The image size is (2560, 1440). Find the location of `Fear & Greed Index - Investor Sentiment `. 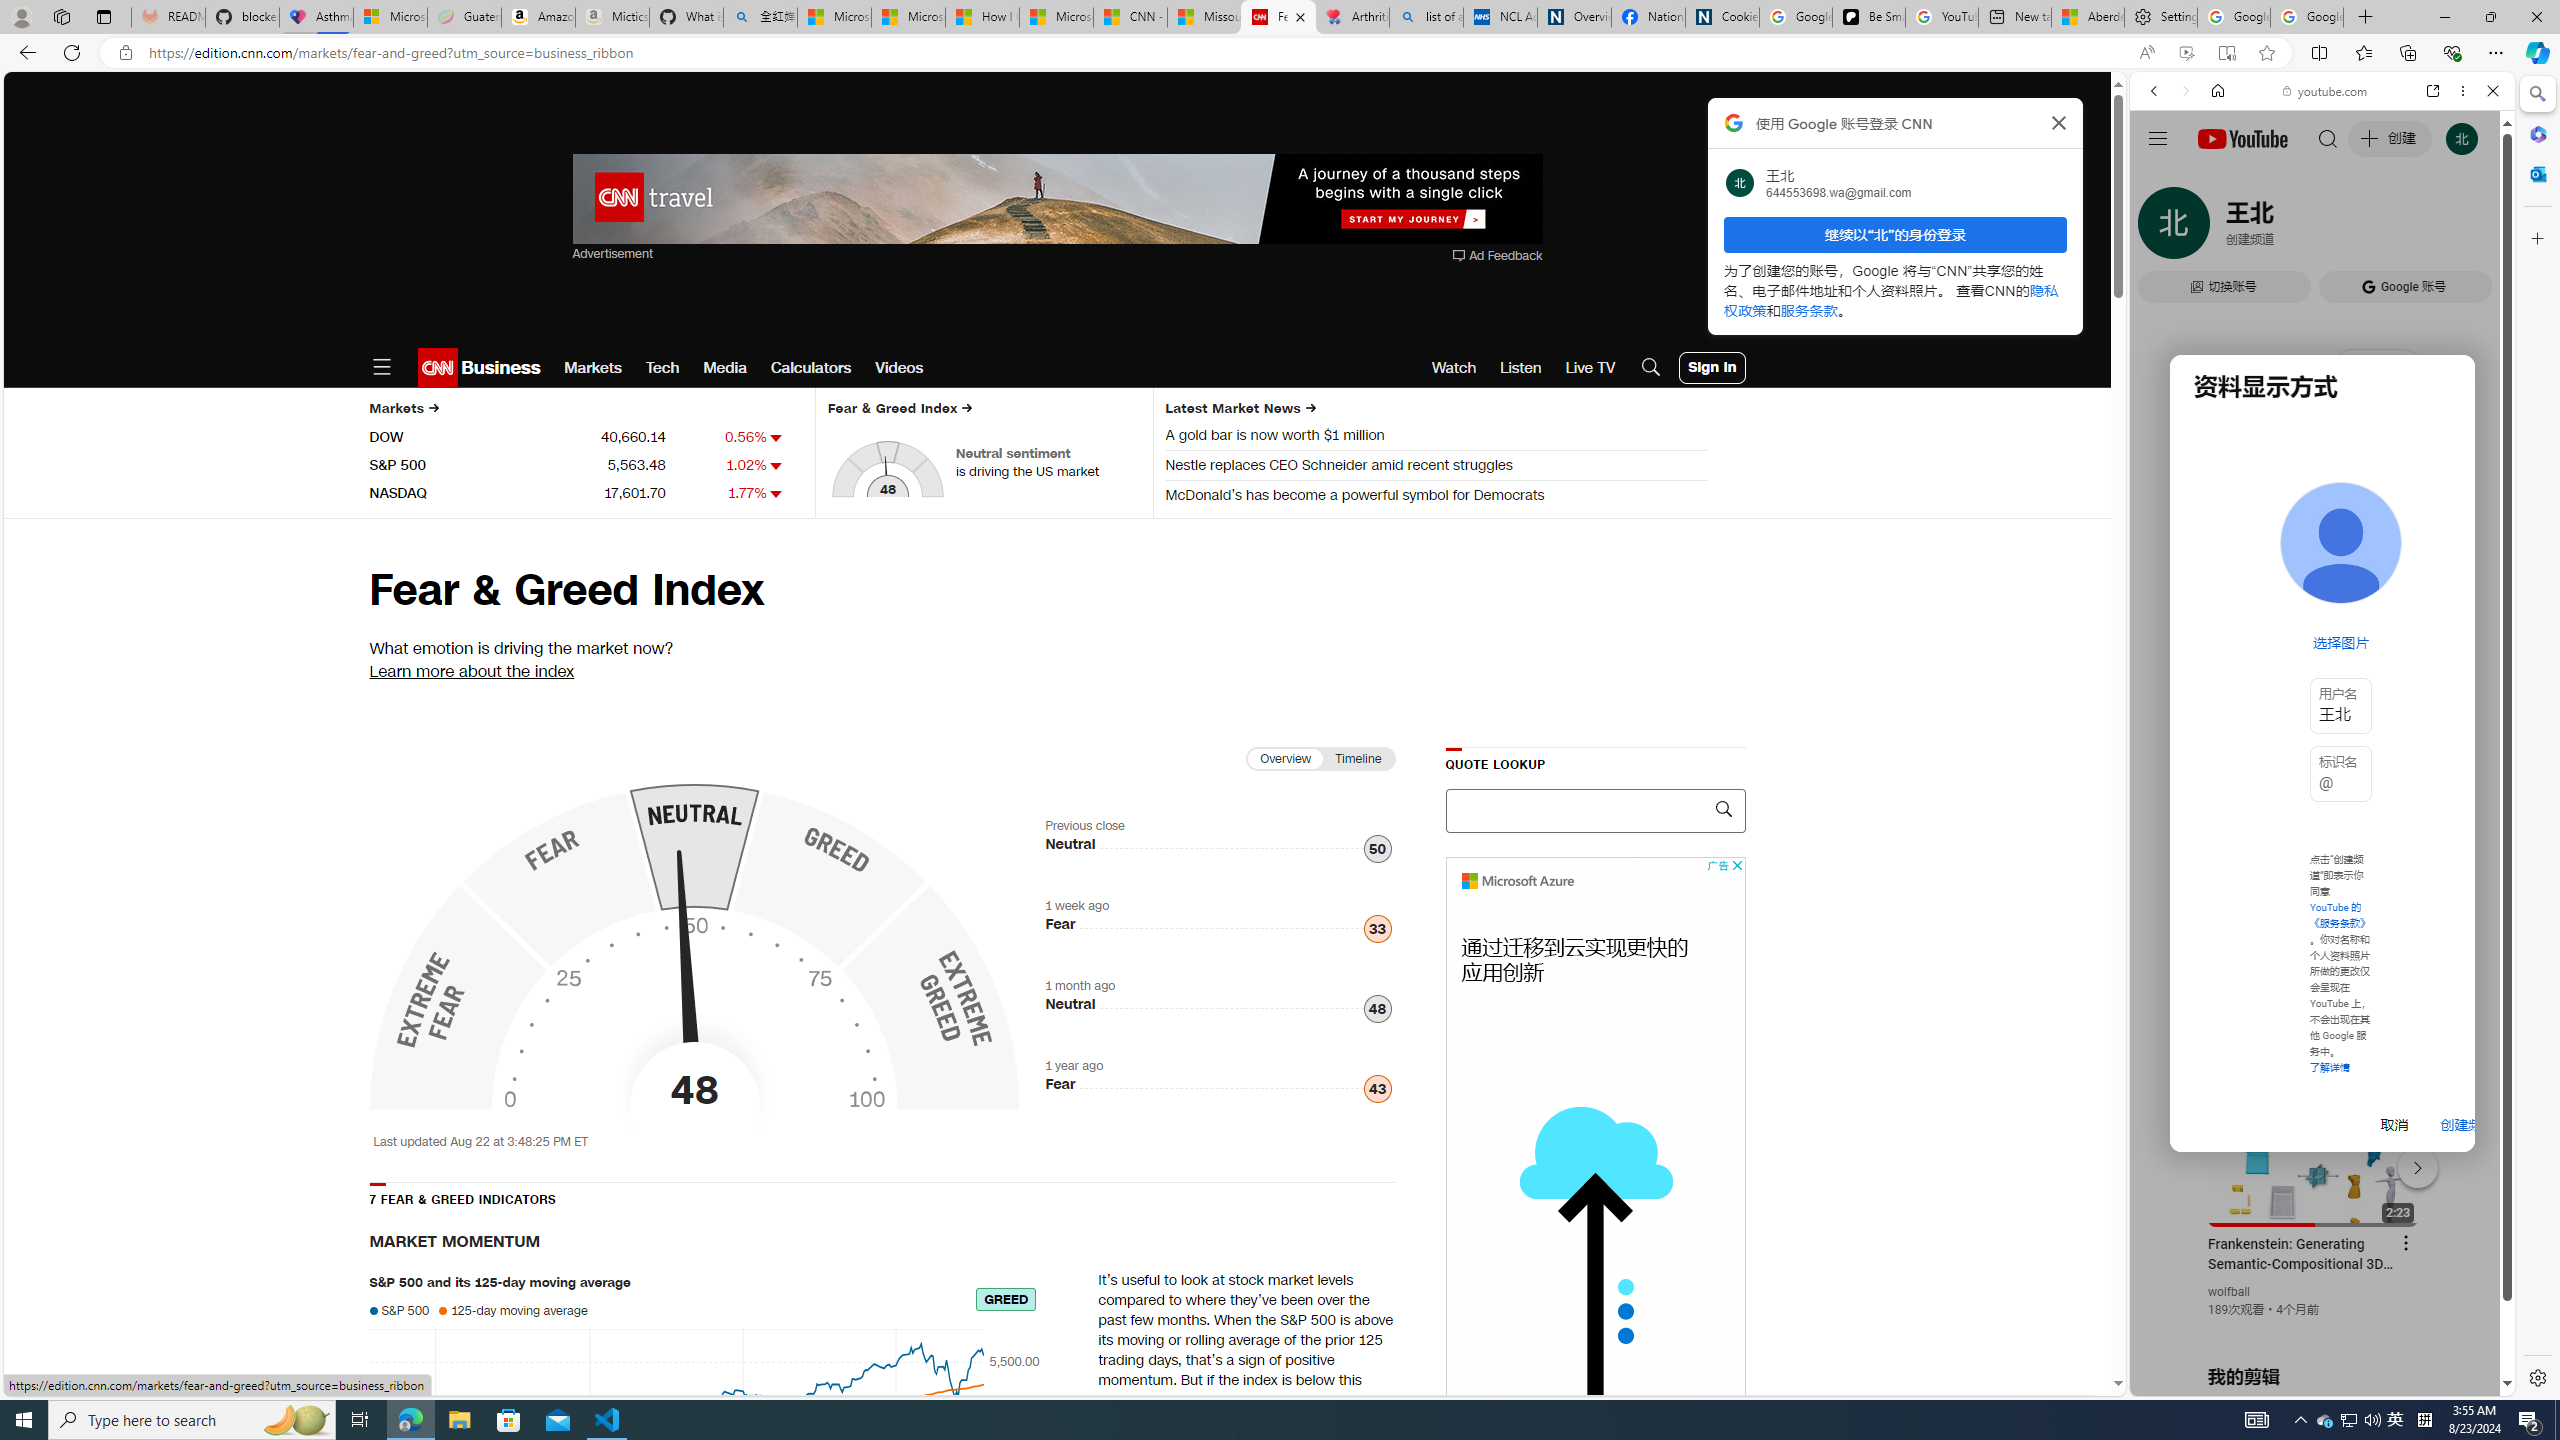

Fear & Greed Index - Investor Sentiment  is located at coordinates (693, 950).